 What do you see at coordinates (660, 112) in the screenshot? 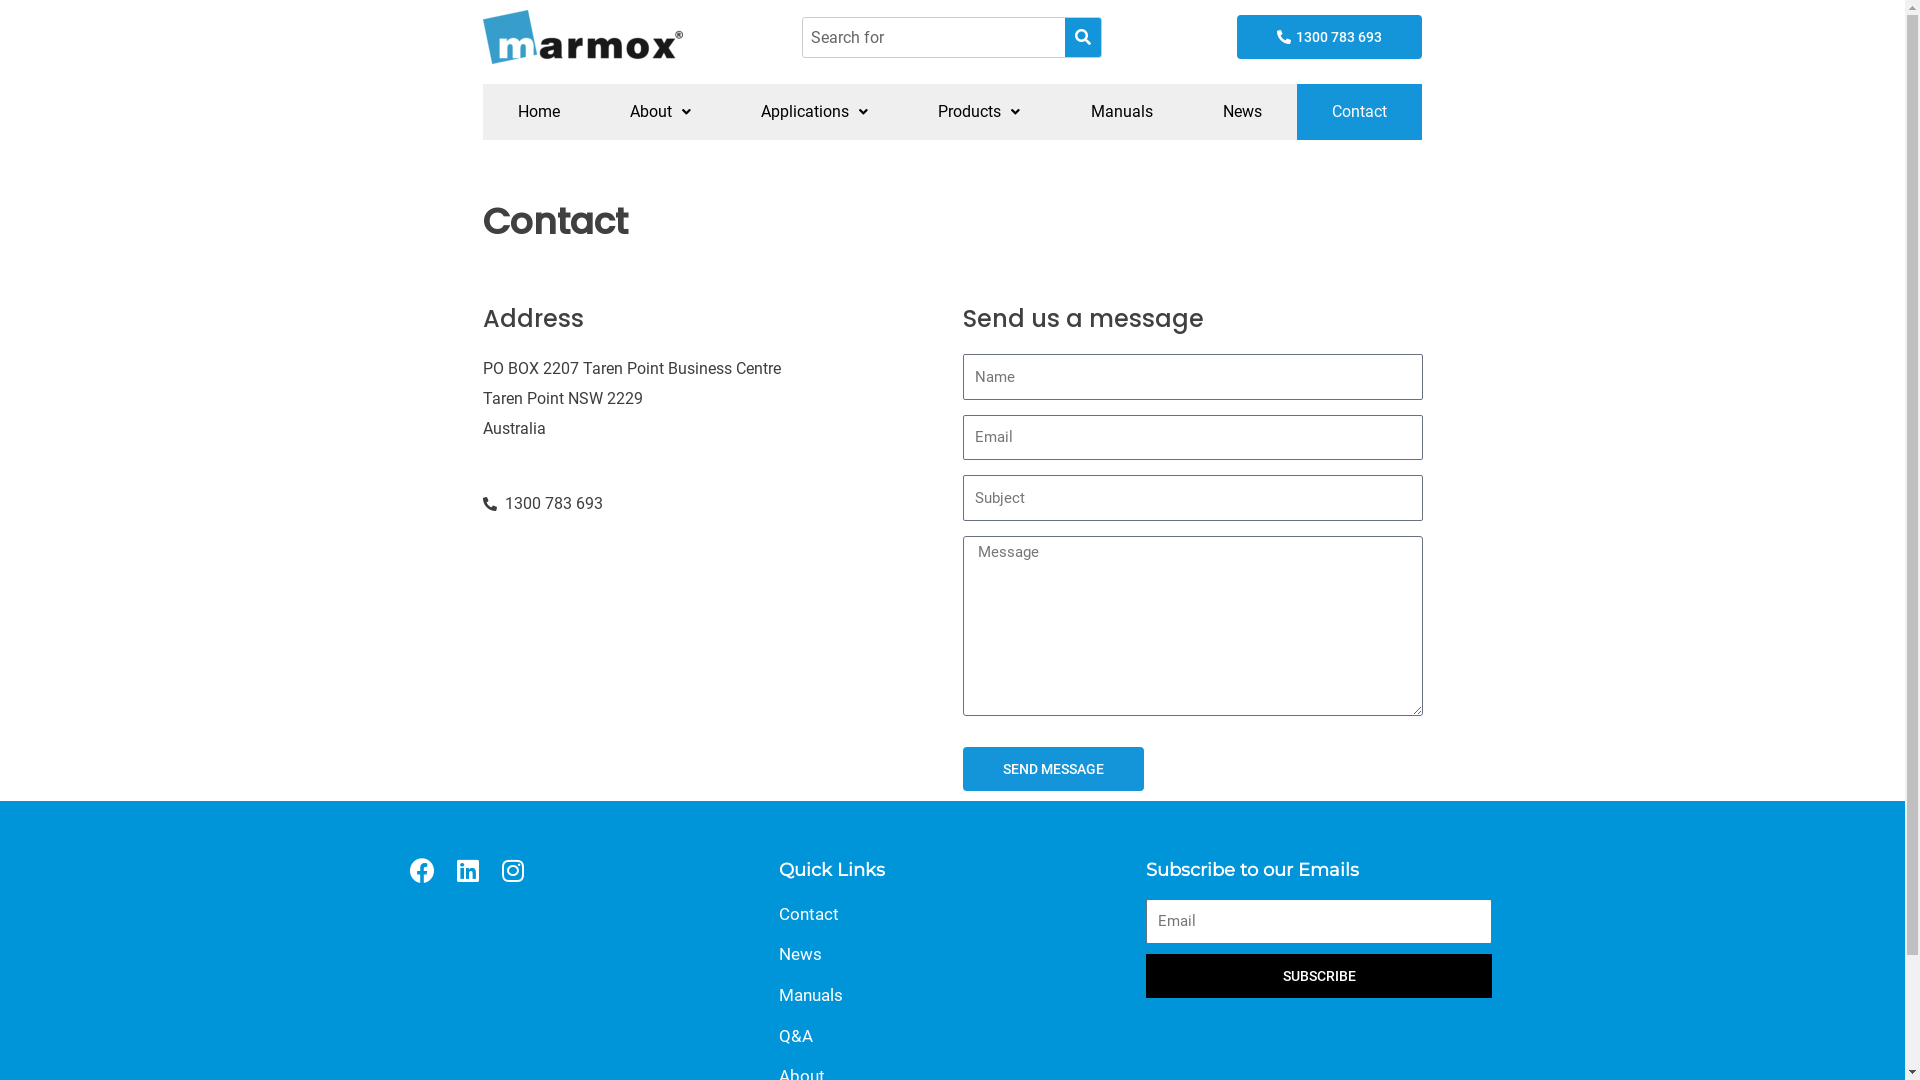
I see `About` at bounding box center [660, 112].